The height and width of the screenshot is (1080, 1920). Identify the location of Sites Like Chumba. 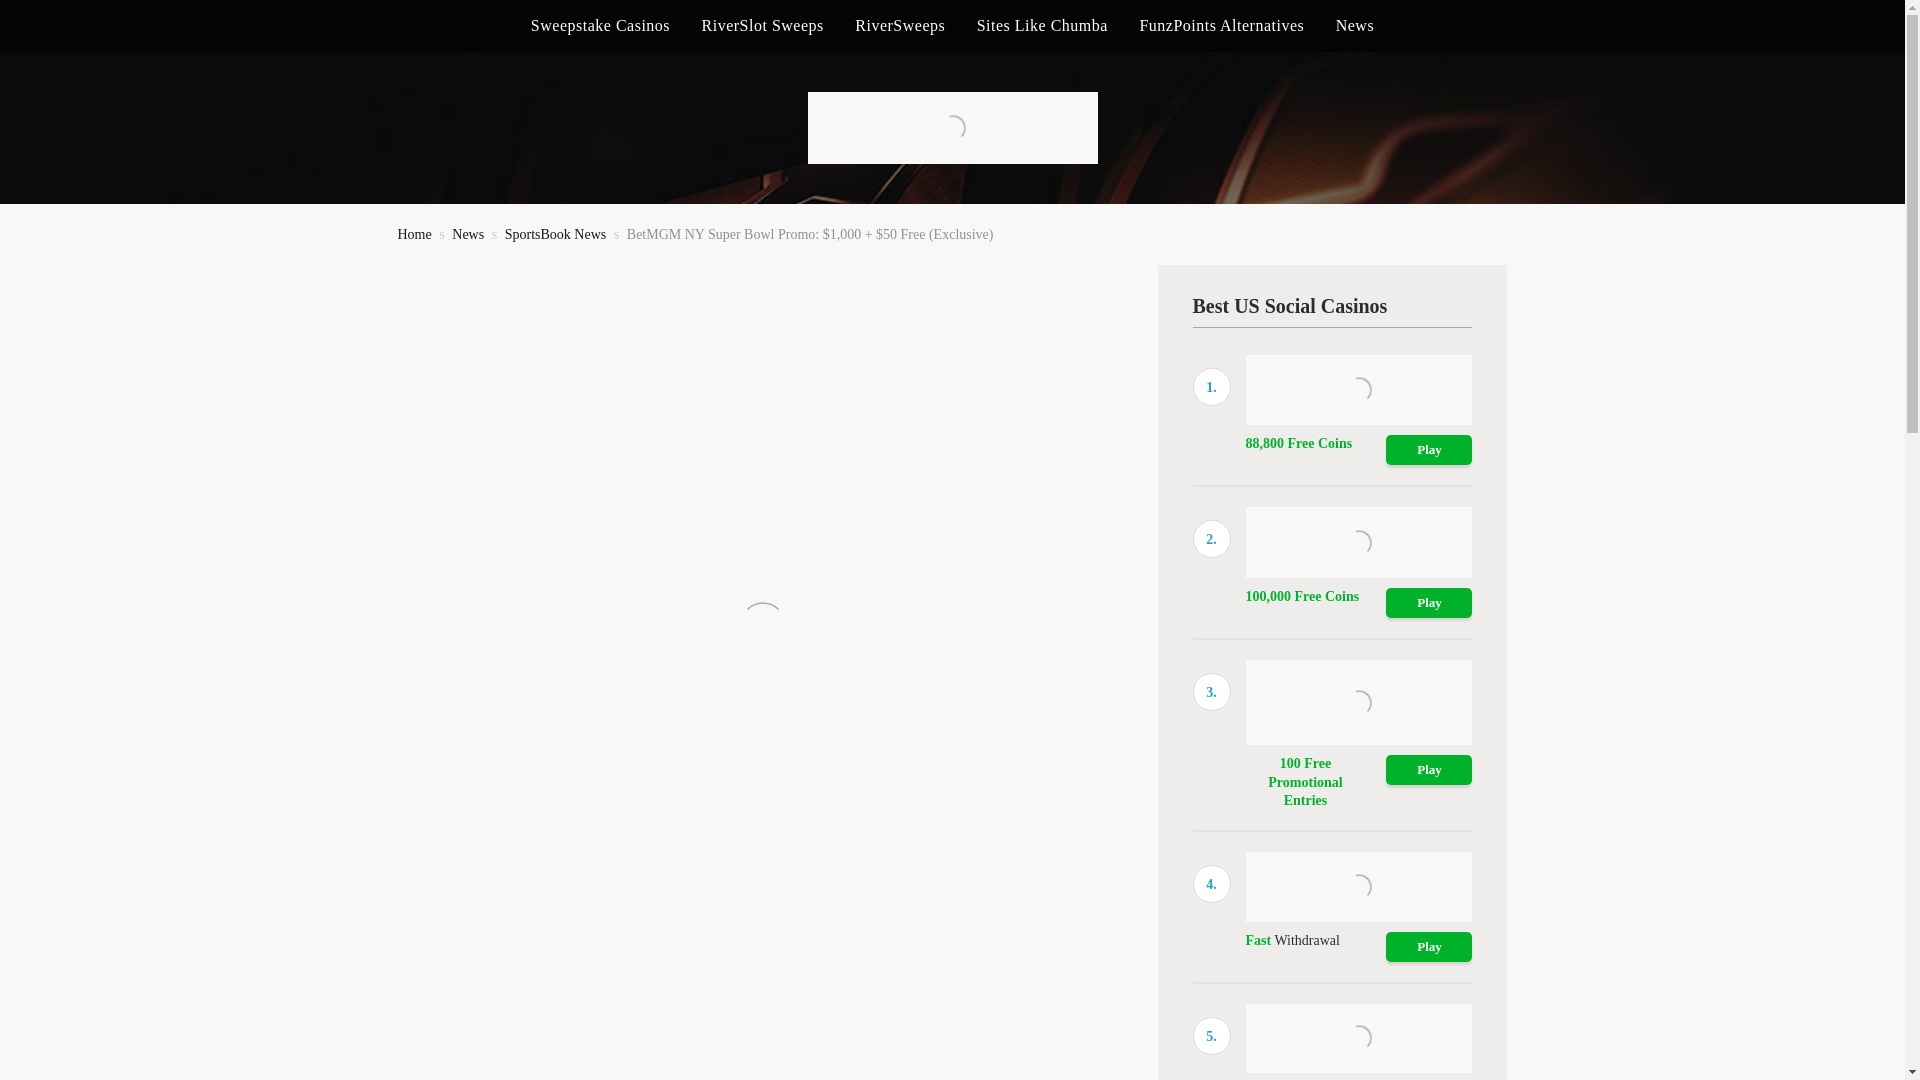
(1042, 26).